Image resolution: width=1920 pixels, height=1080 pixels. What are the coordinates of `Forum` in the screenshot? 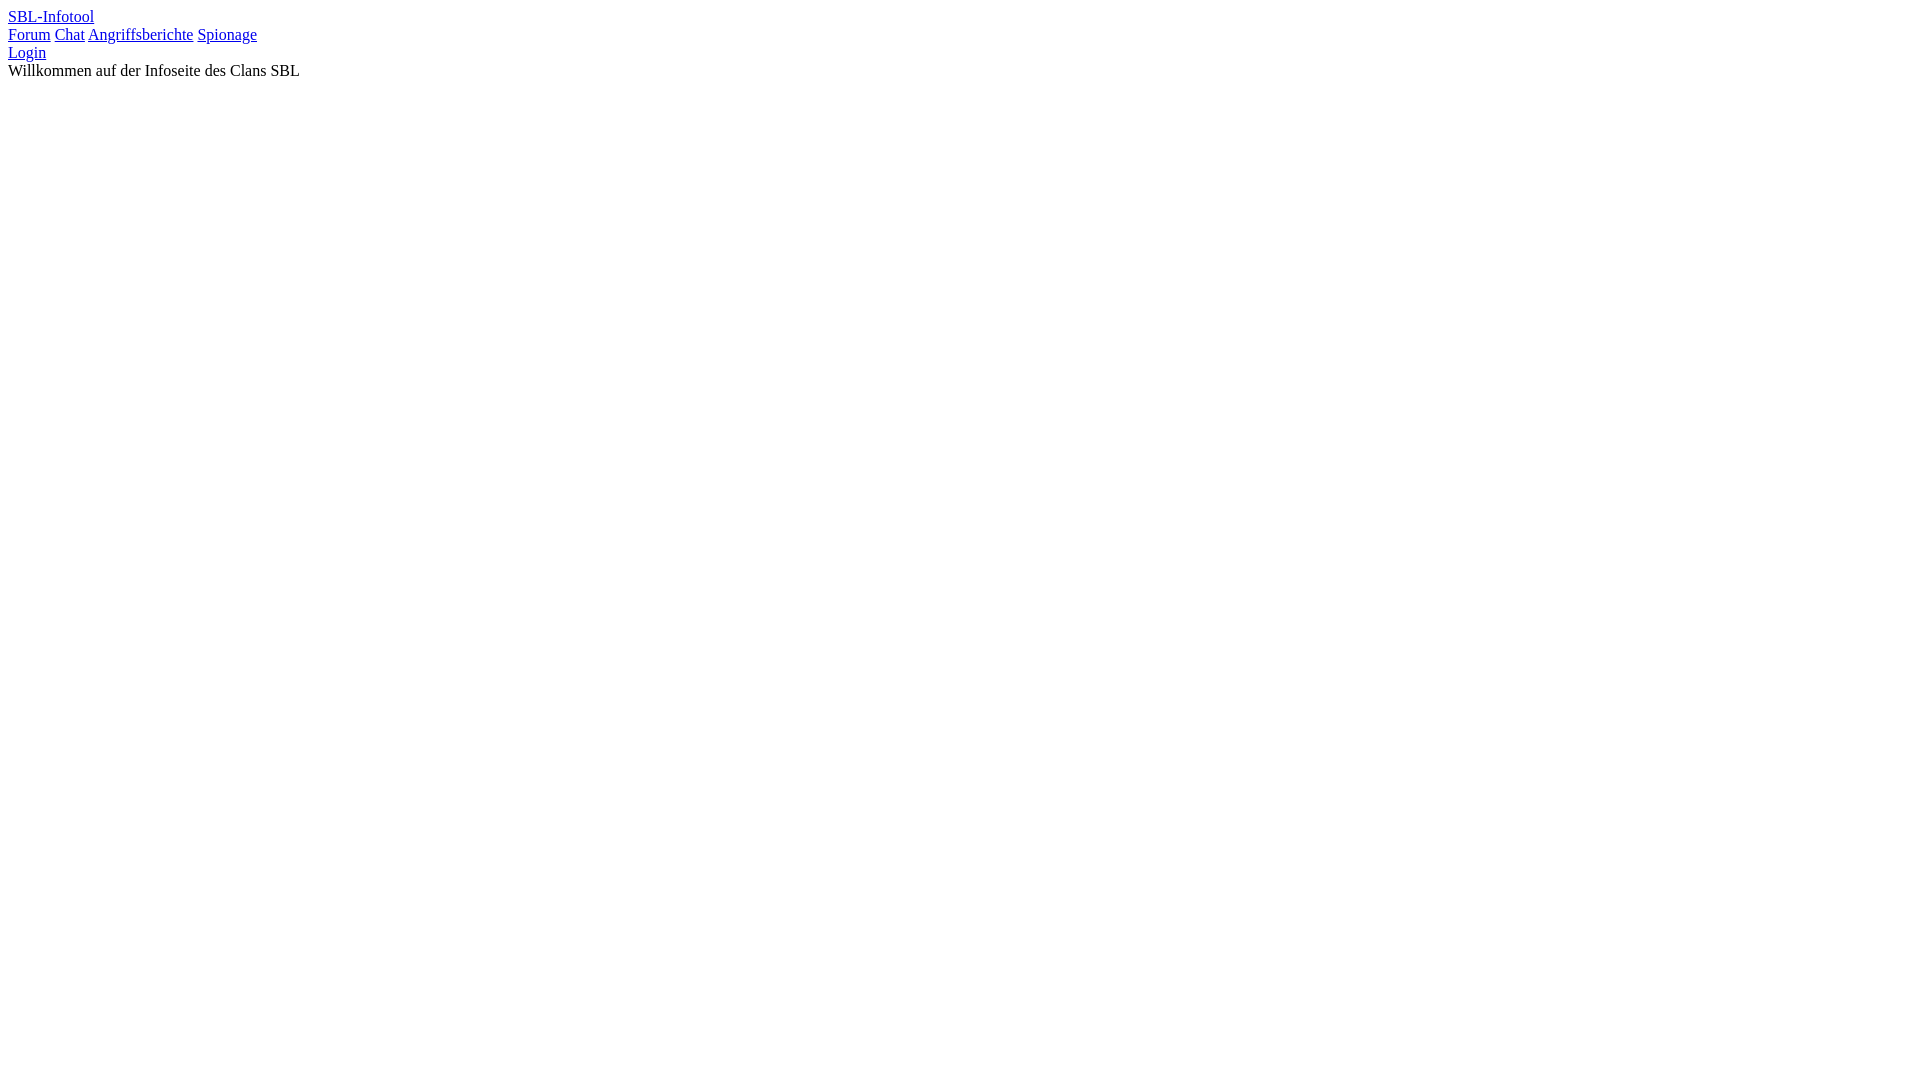 It's located at (30, 34).